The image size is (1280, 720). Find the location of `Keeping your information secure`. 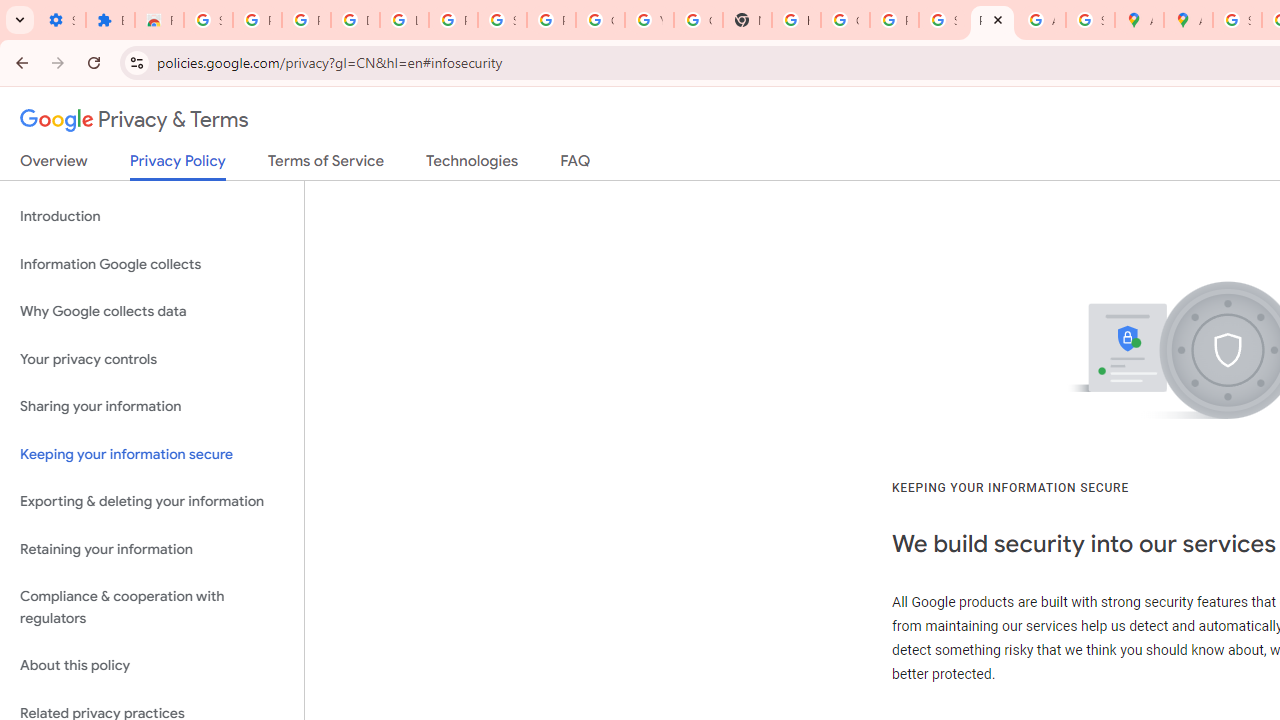

Keeping your information secure is located at coordinates (152, 454).